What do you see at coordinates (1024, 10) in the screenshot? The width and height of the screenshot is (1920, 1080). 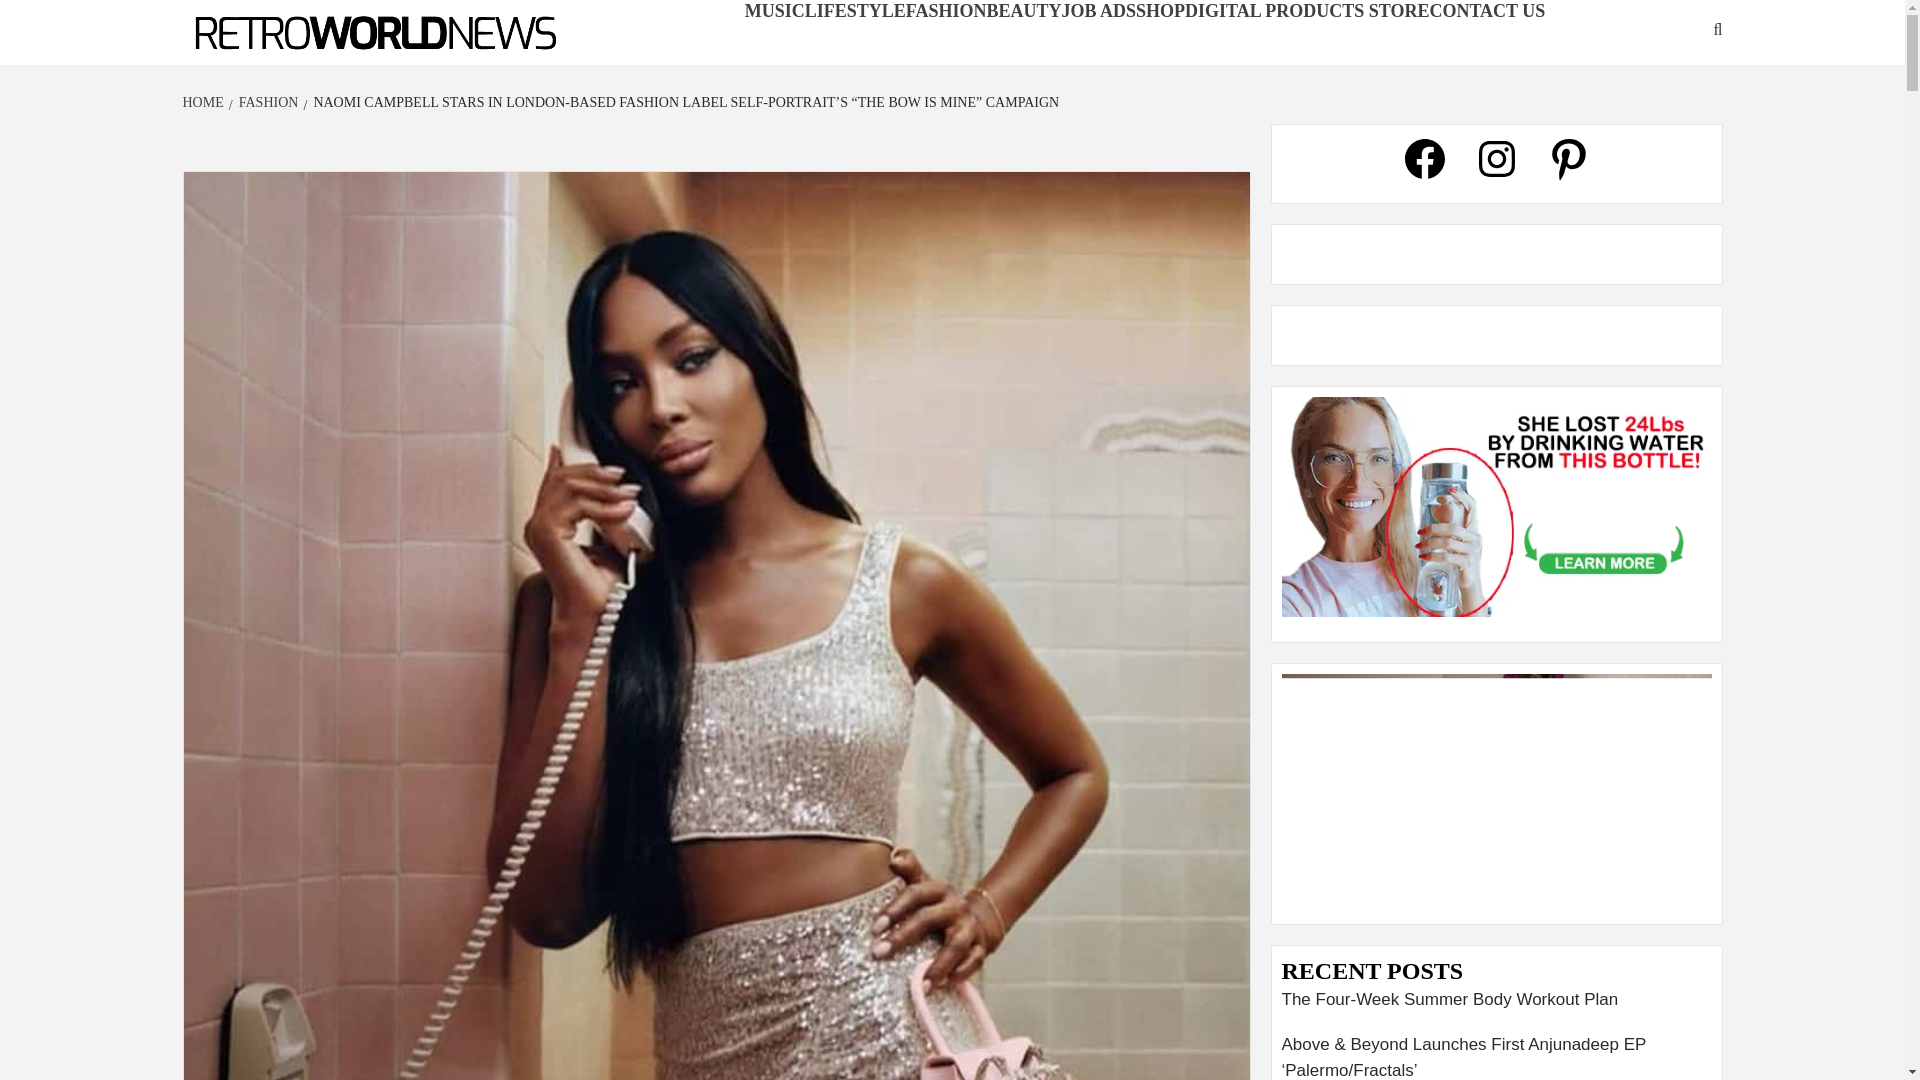 I see `BEAUTY` at bounding box center [1024, 10].